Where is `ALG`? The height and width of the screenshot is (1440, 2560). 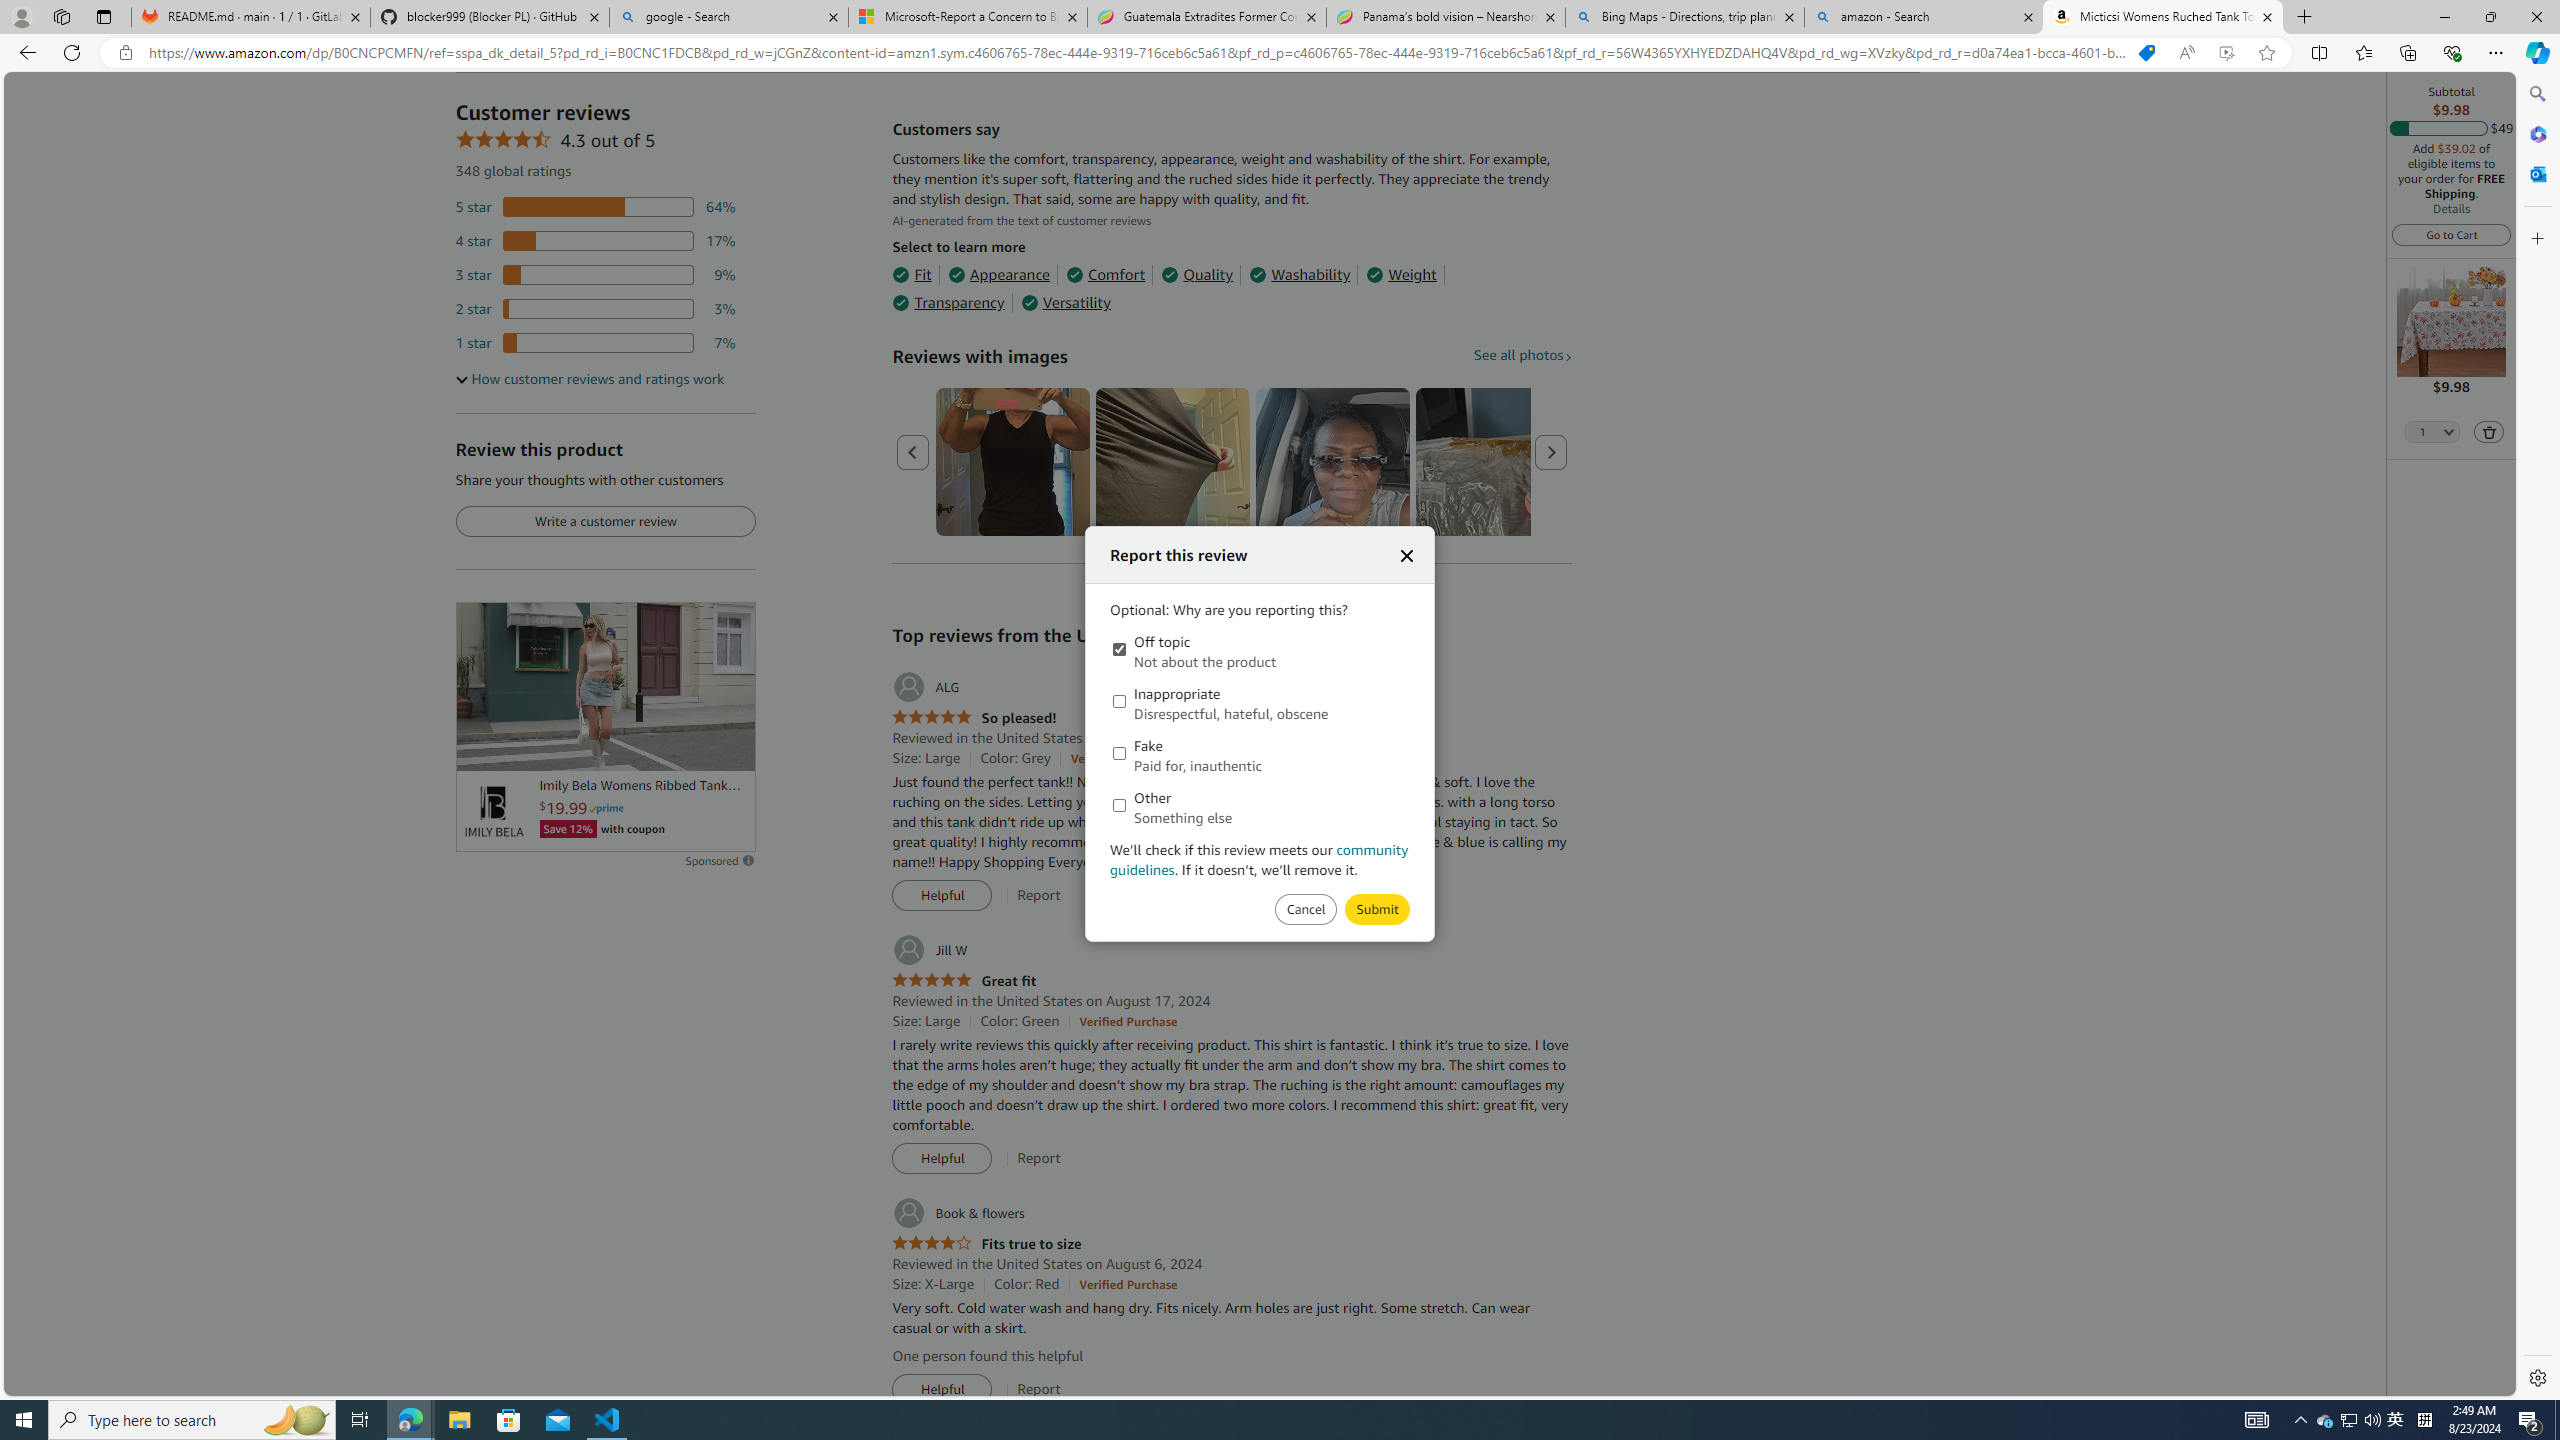
ALG is located at coordinates (925, 687).